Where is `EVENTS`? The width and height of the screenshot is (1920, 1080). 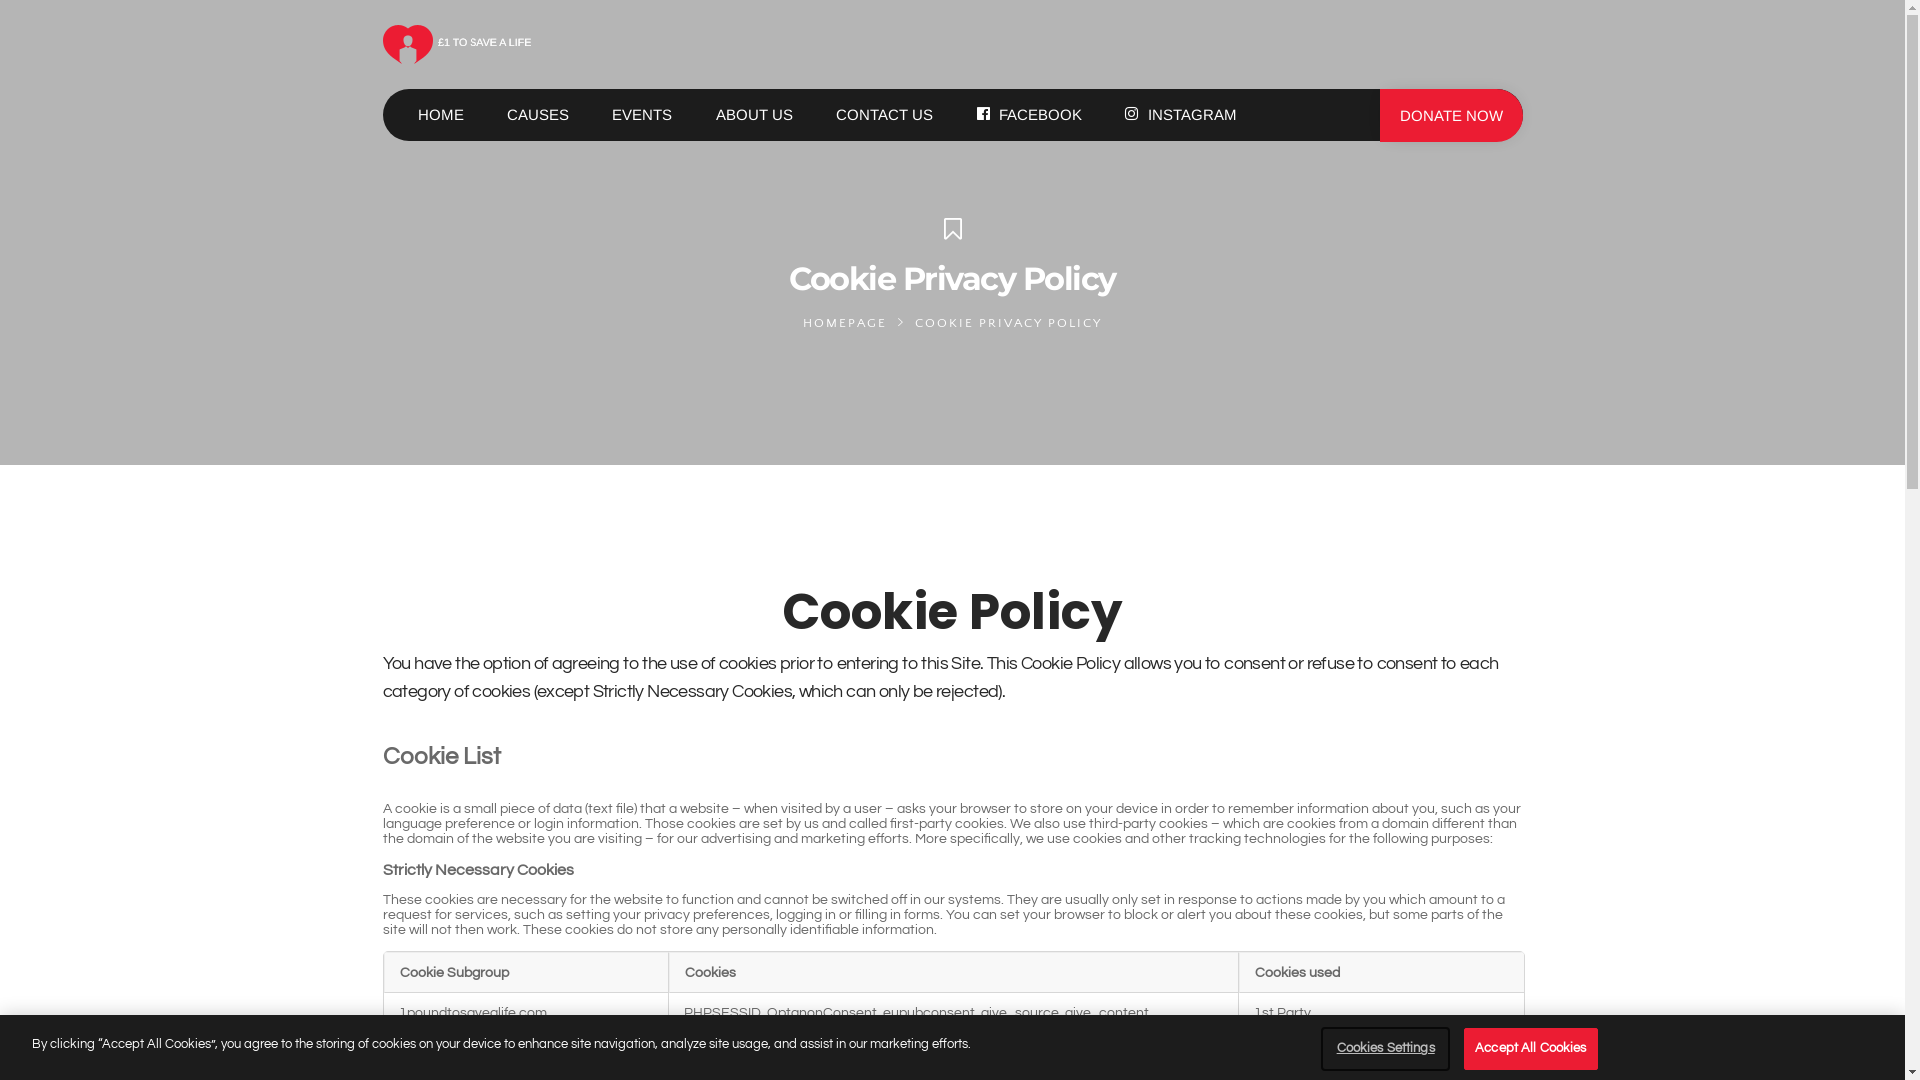 EVENTS is located at coordinates (642, 115).